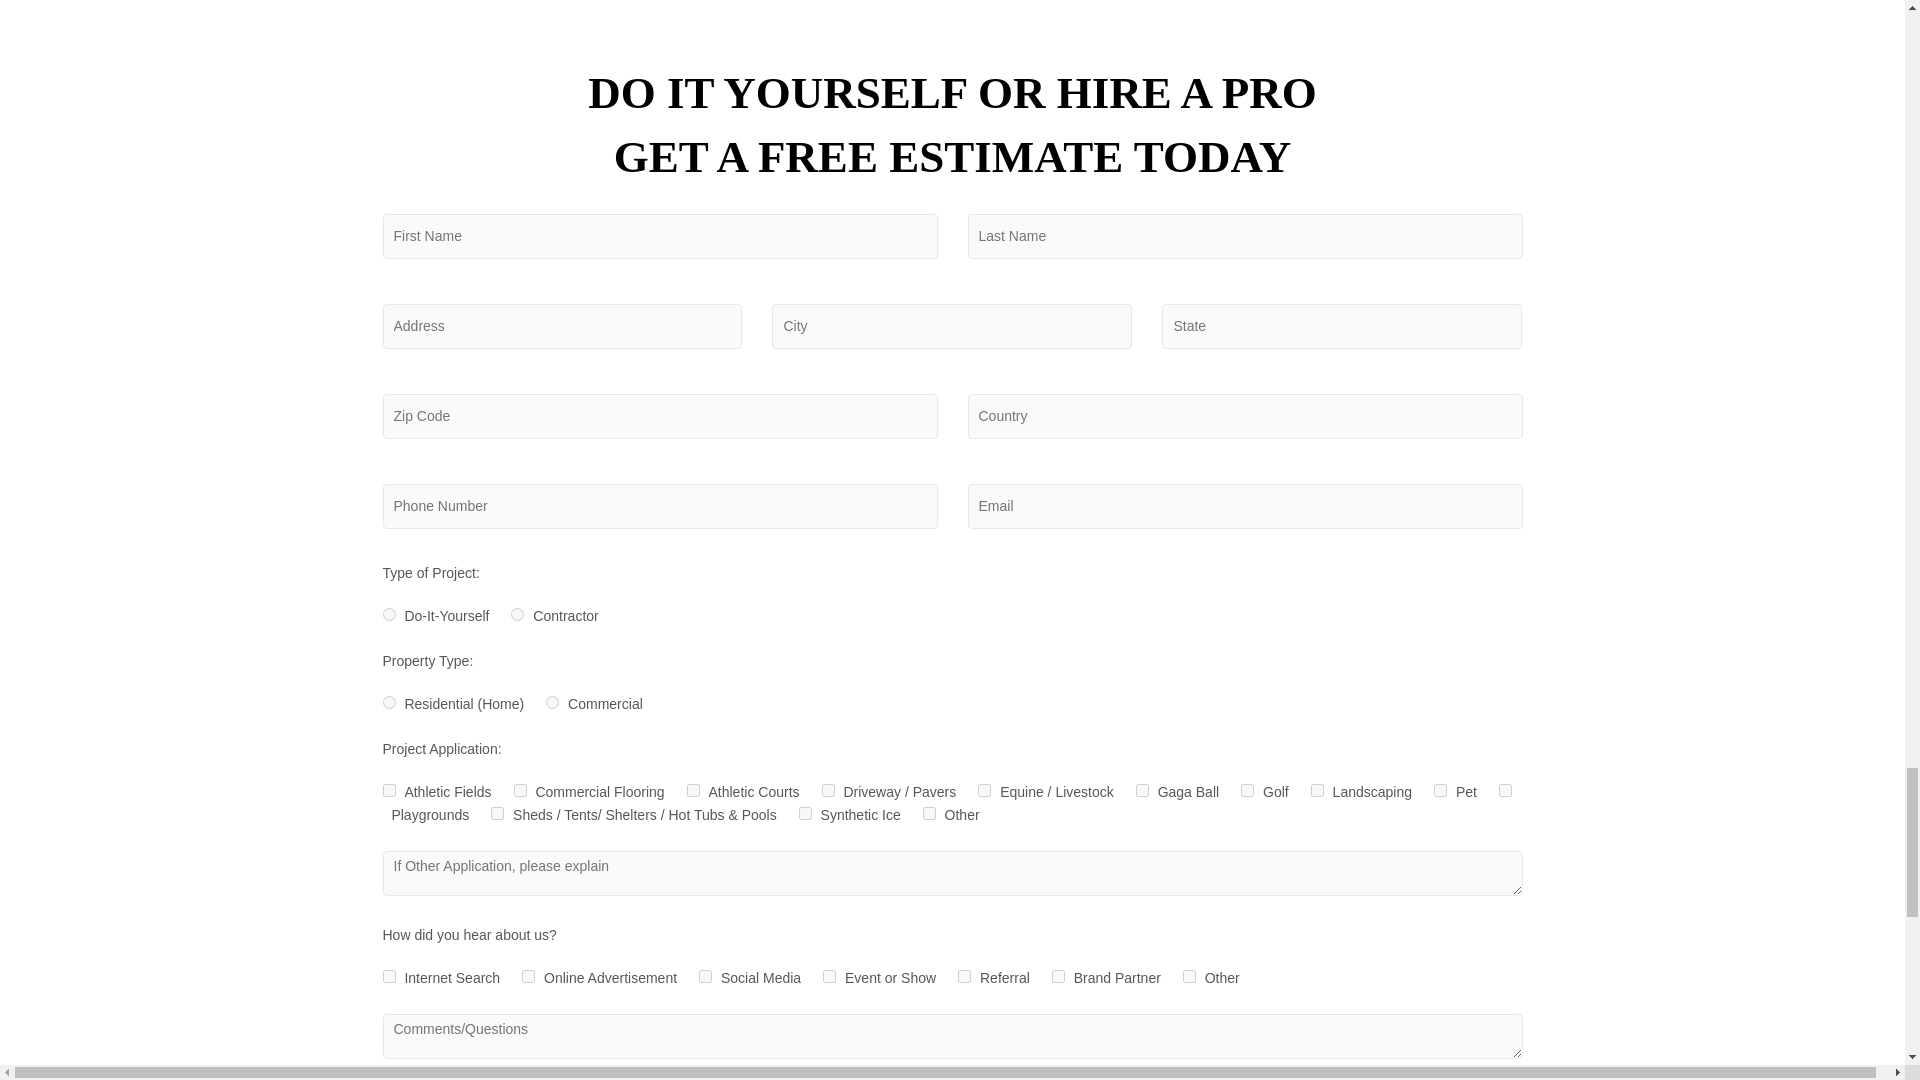 The image size is (1920, 1080). I want to click on Do-It-Yourself, so click(388, 614).